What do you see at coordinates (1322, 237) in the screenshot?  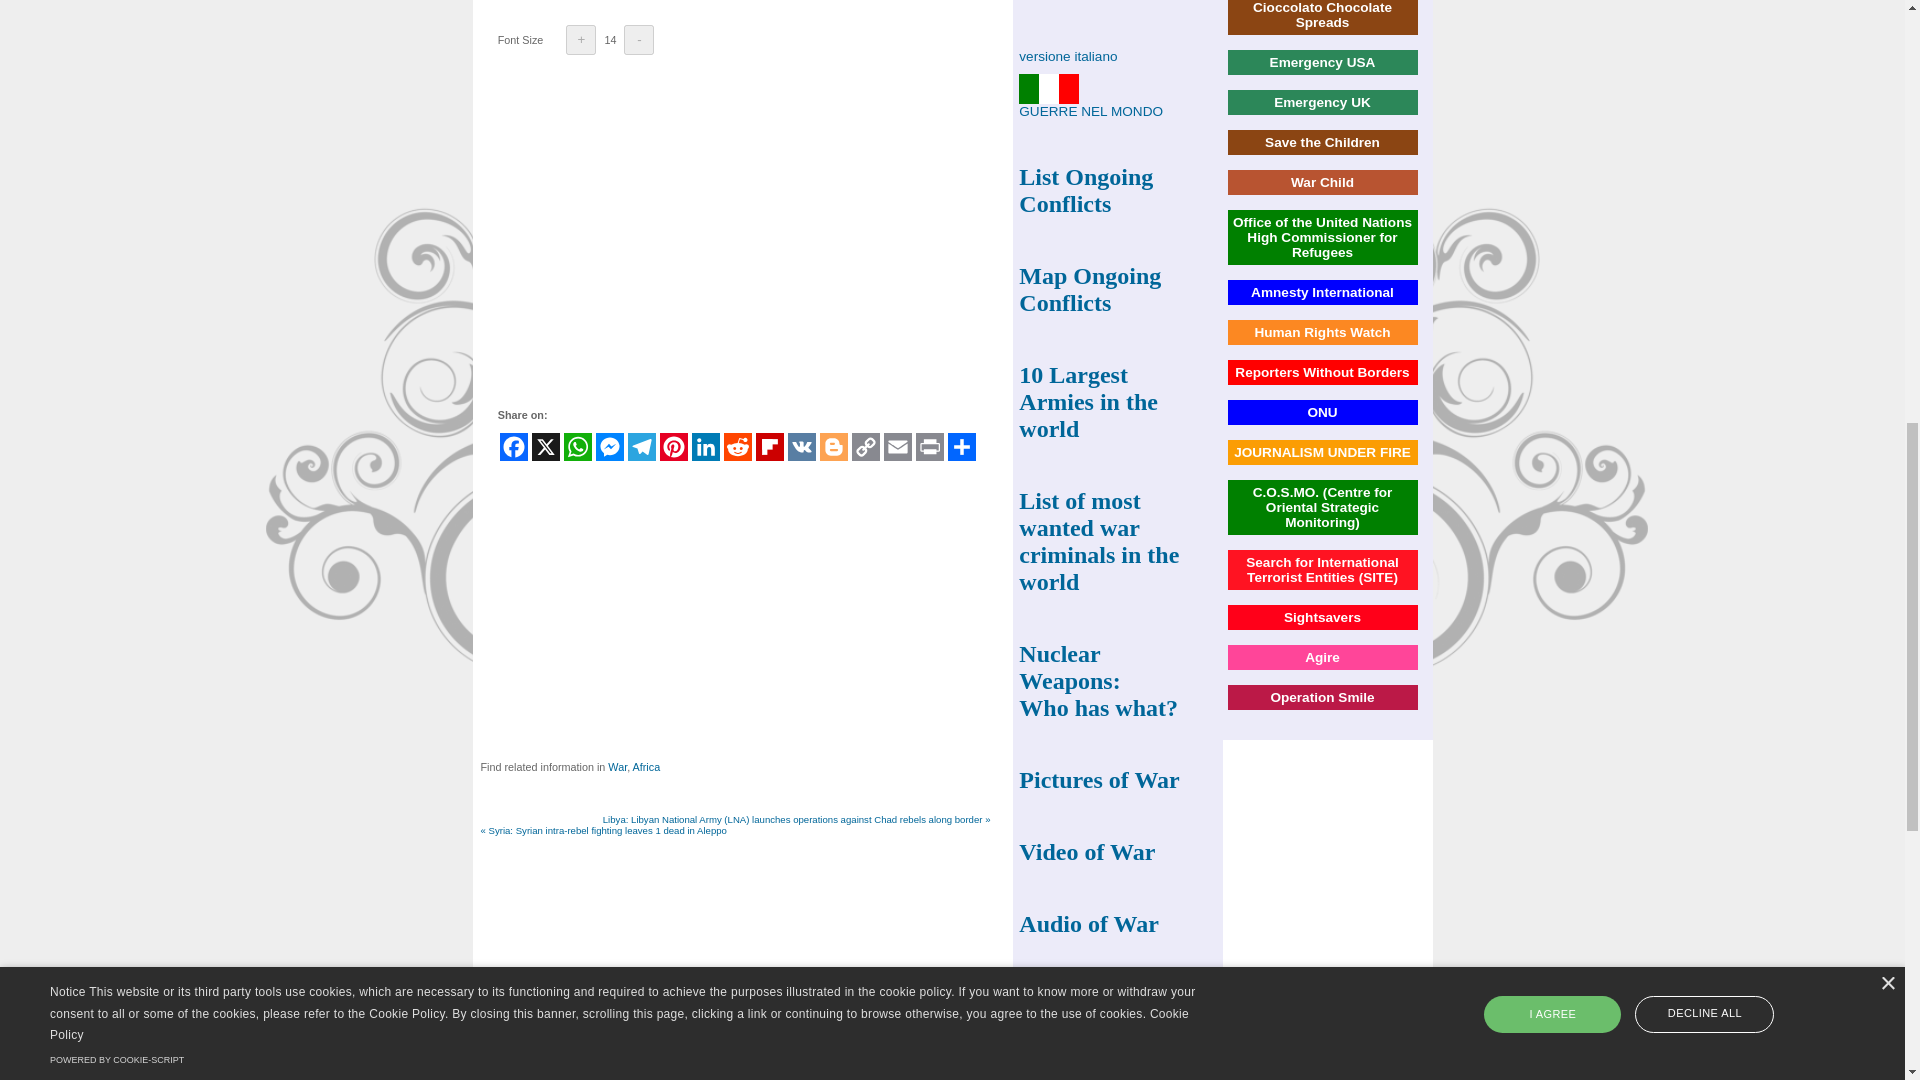 I see `Office of the United Nations High Commissioner for Refugees` at bounding box center [1322, 237].